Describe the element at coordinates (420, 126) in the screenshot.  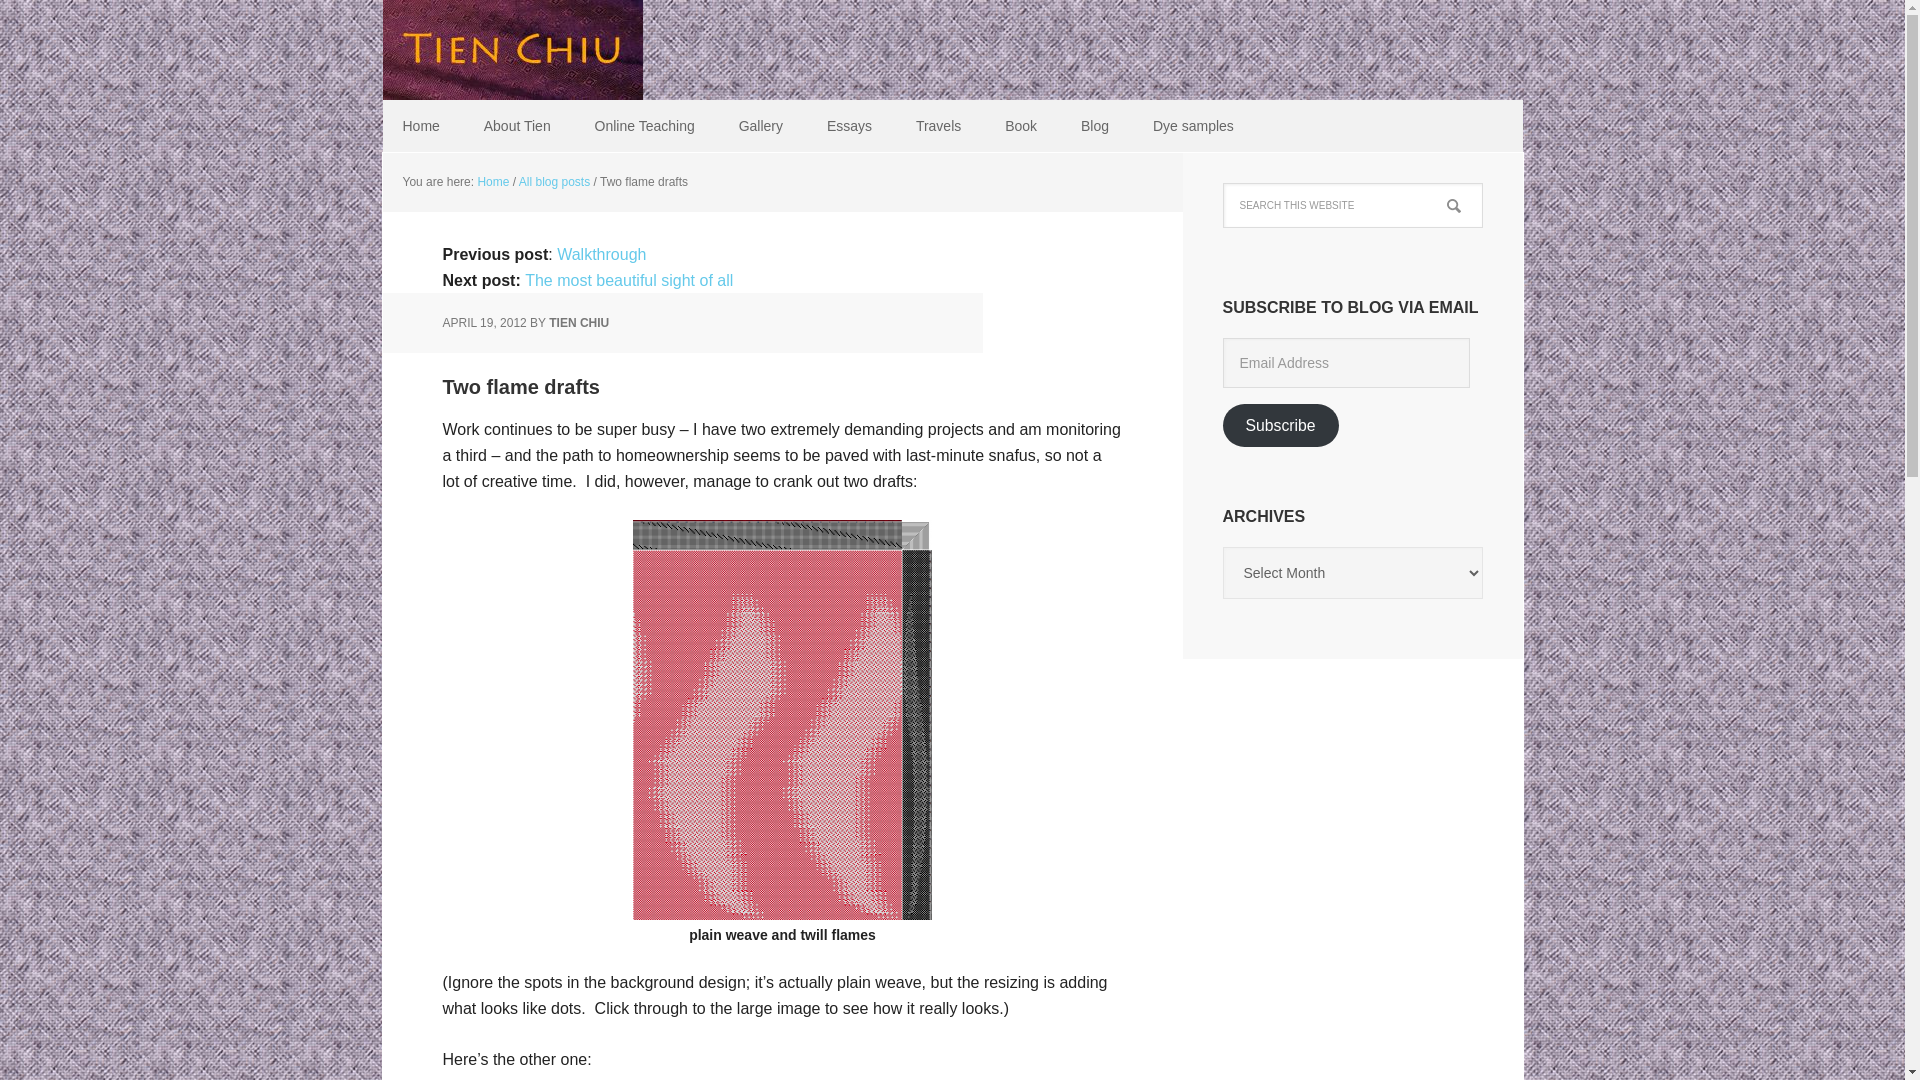
I see `Home` at that location.